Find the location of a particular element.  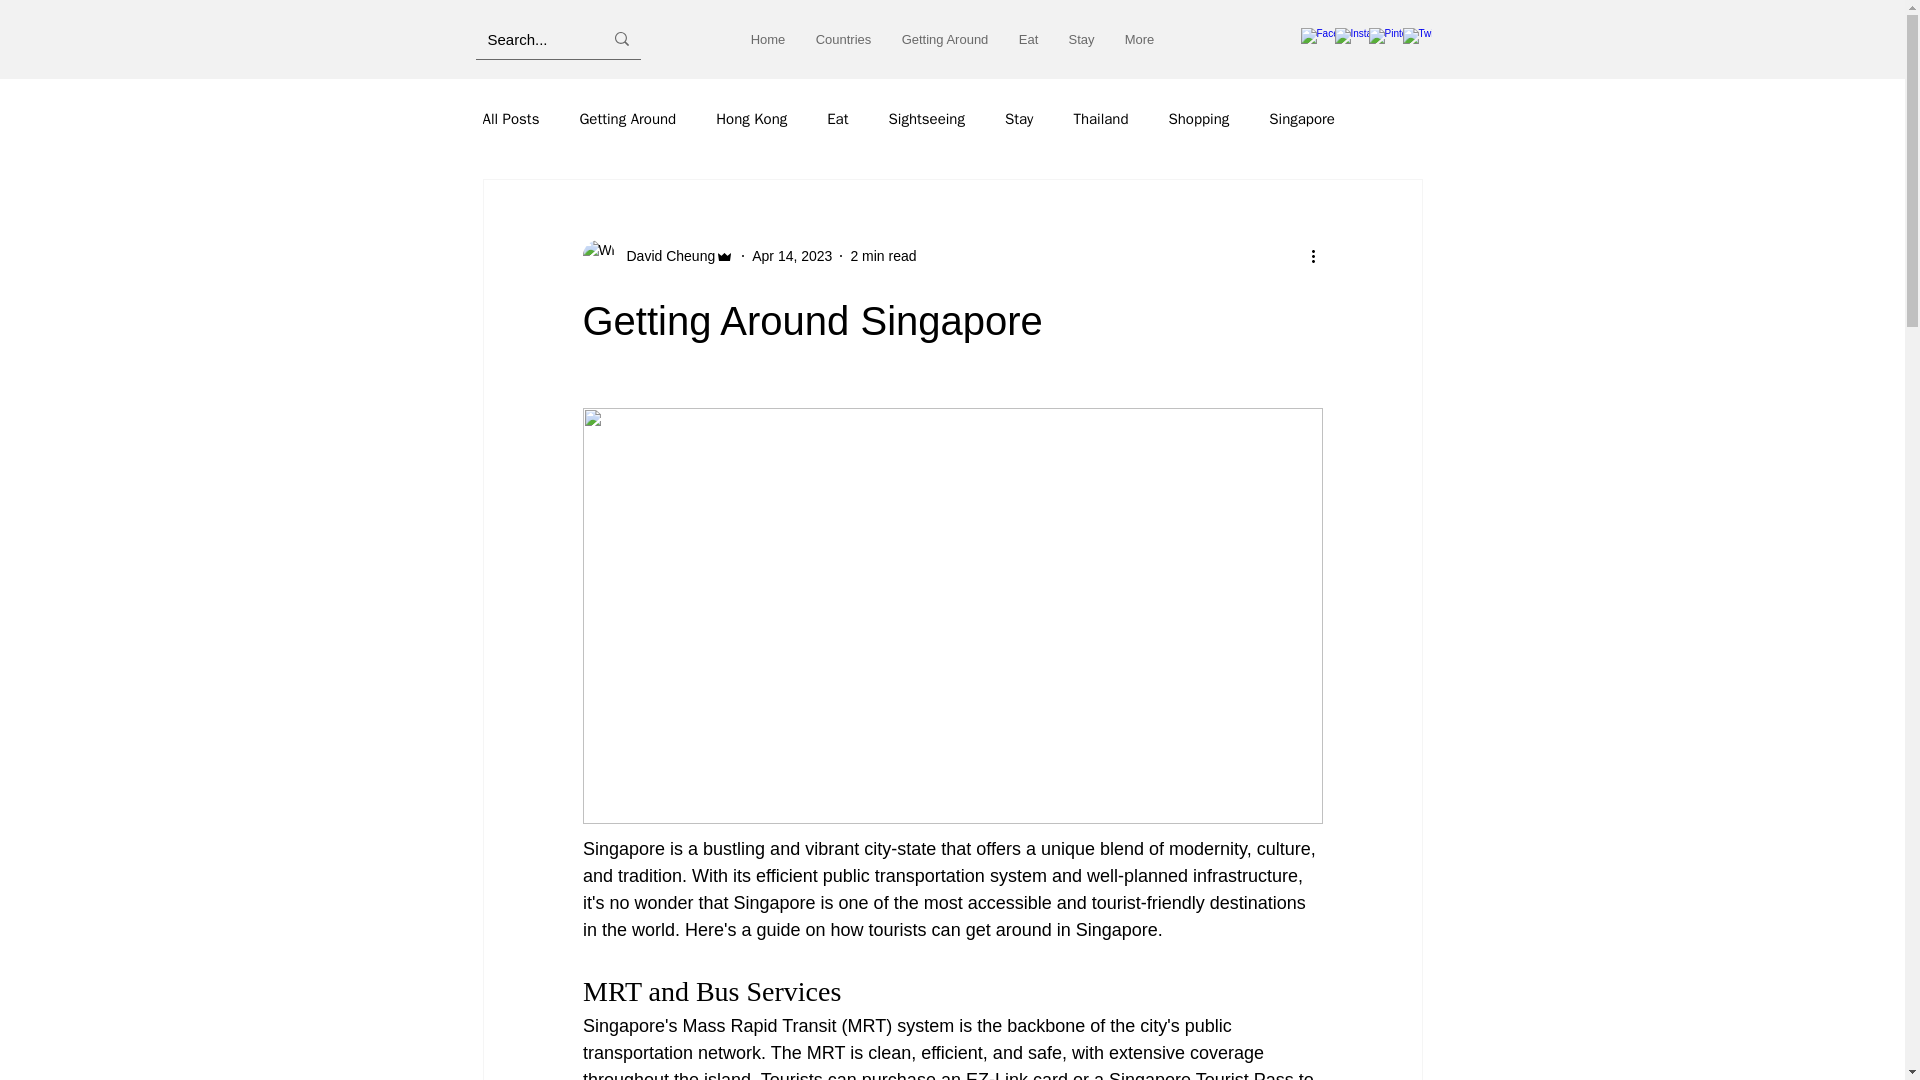

Singapore is located at coordinates (1302, 119).